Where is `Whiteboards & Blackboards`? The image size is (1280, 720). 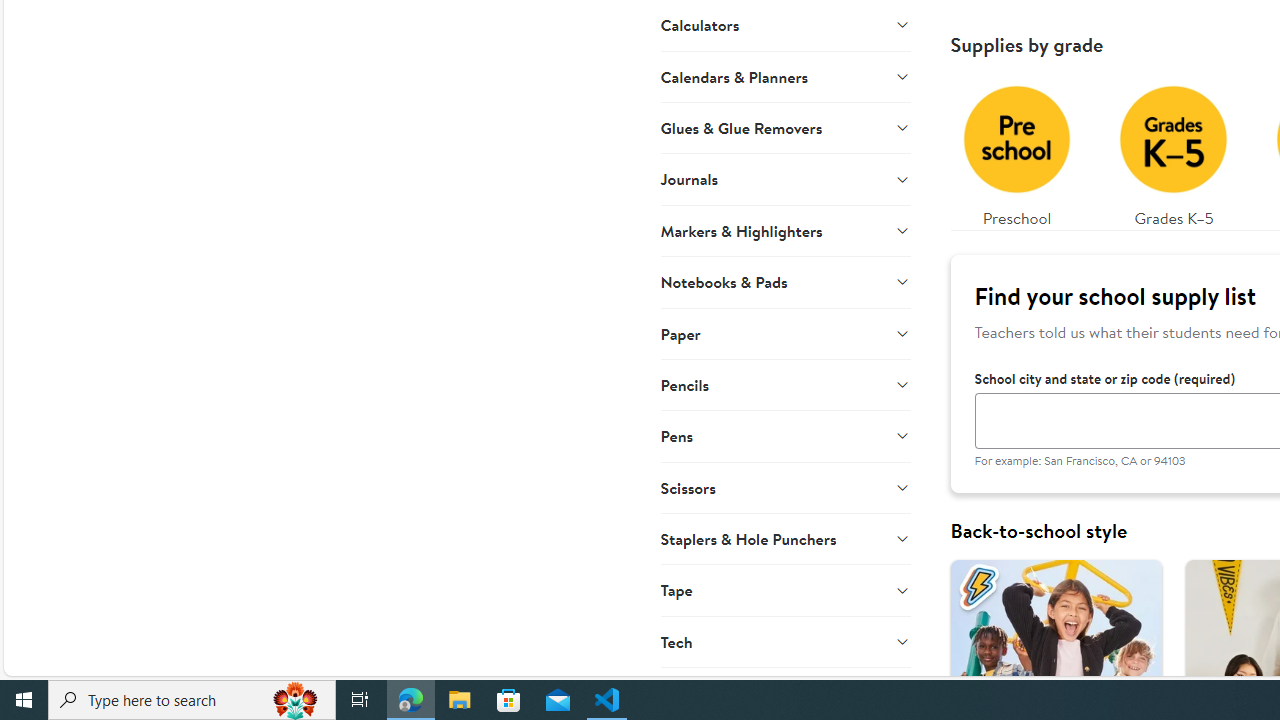 Whiteboards & Blackboards is located at coordinates (786, 692).